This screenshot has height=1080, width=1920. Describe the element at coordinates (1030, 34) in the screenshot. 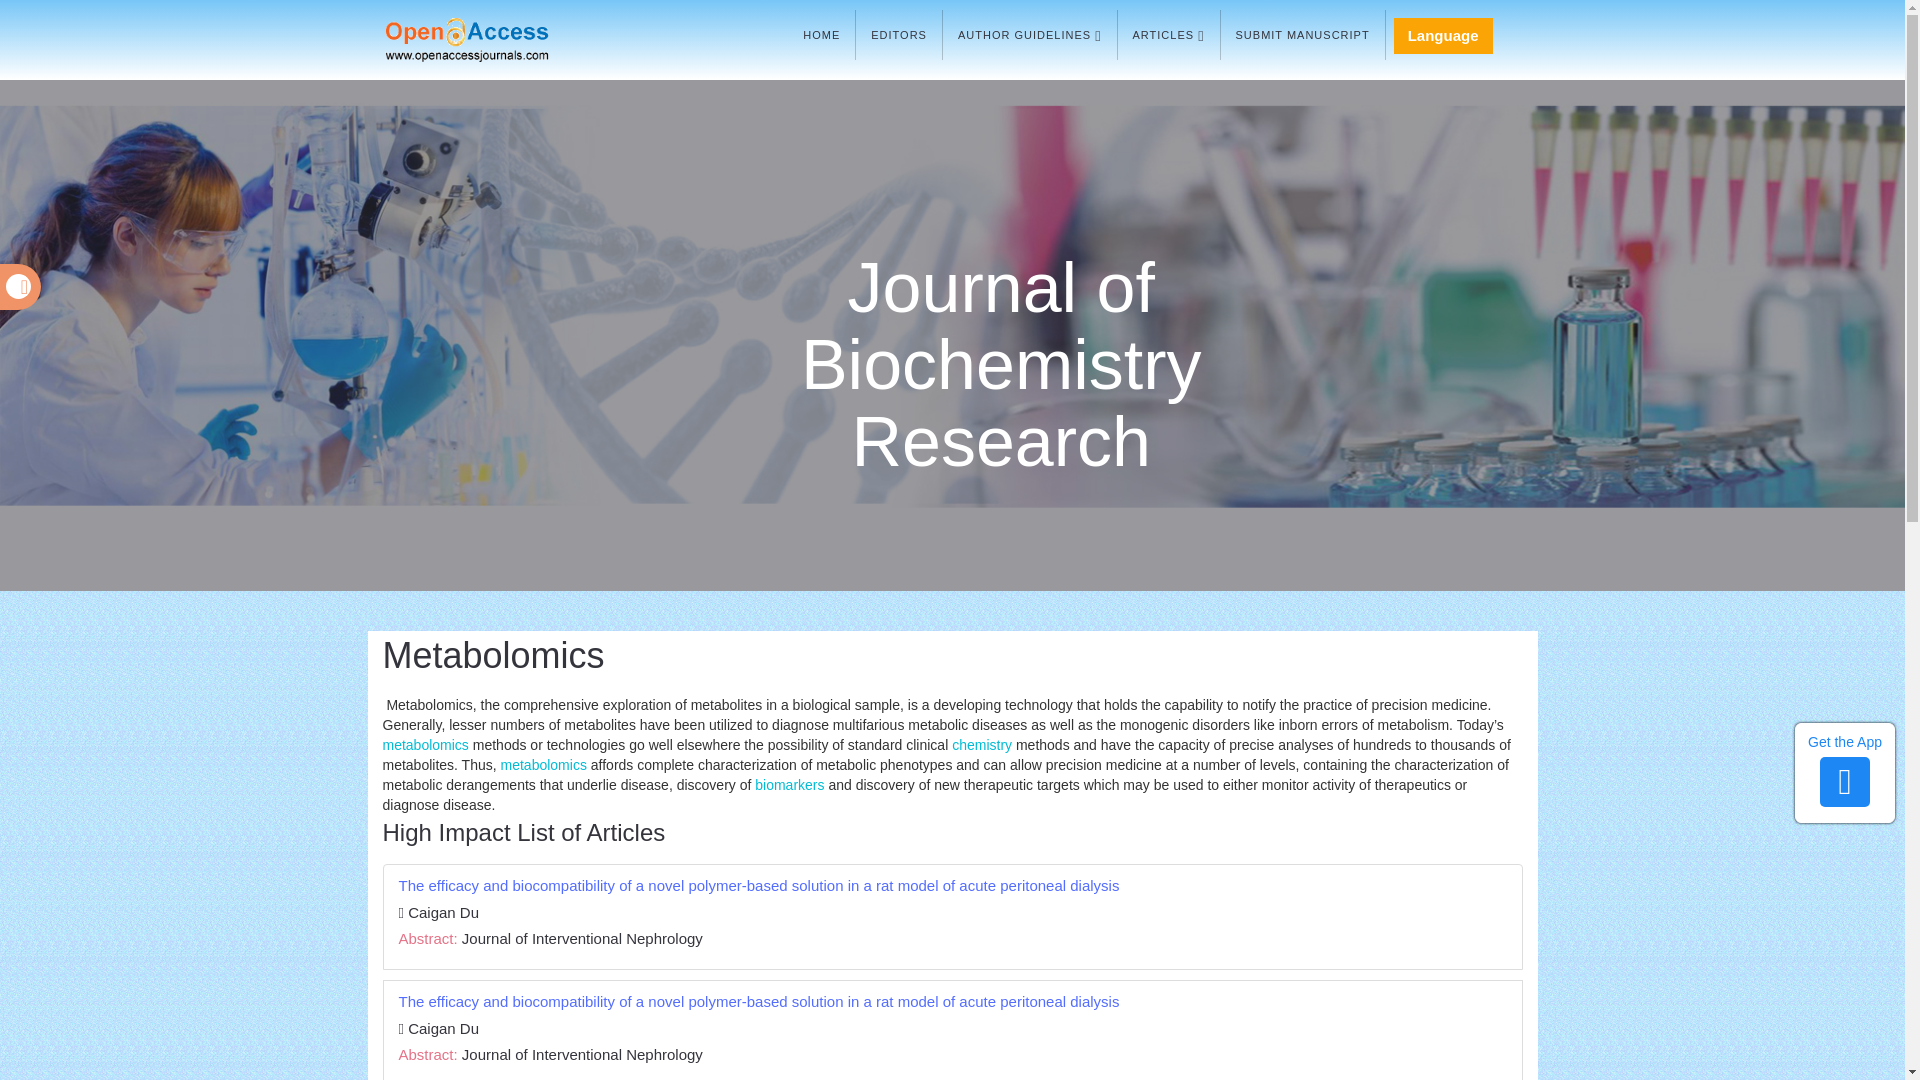

I see `AUTHOR GUIDELINES` at that location.